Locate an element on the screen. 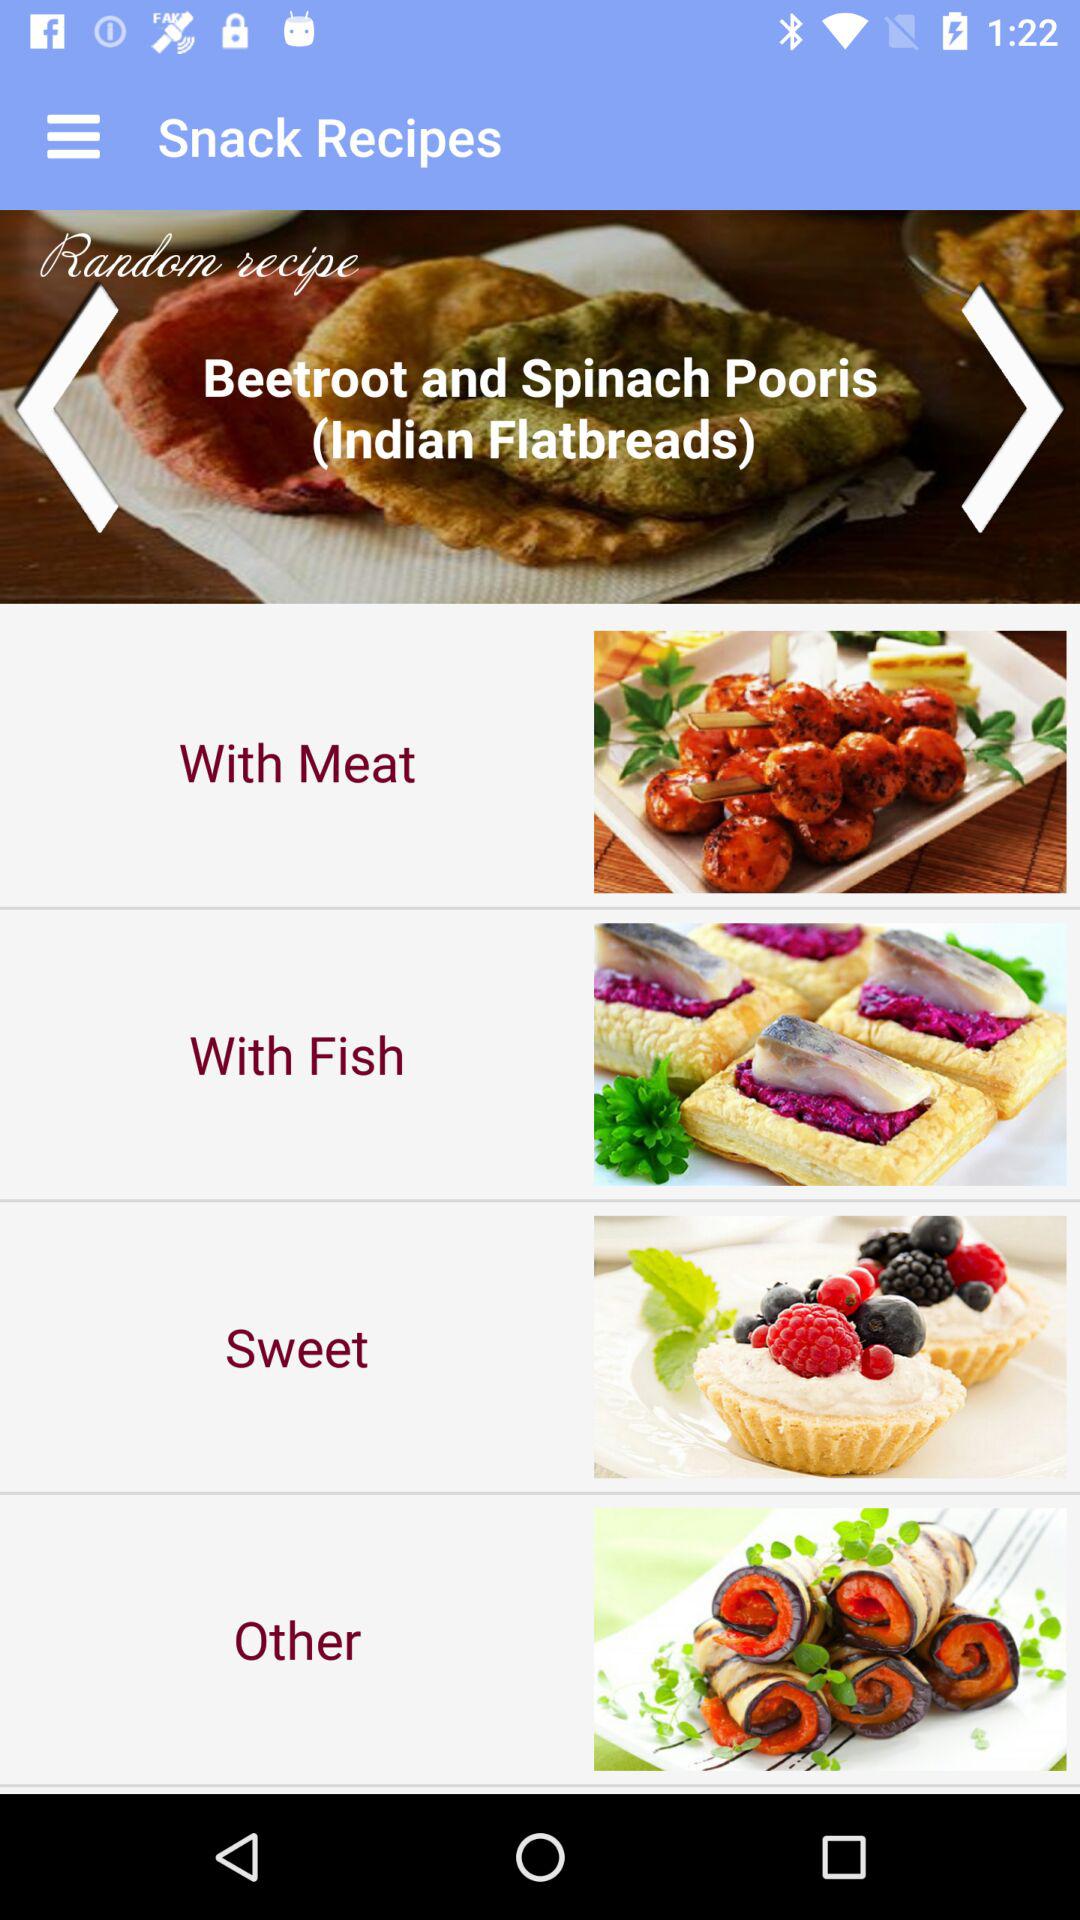  navigate to a previous random recipe is located at coordinates (66, 406).